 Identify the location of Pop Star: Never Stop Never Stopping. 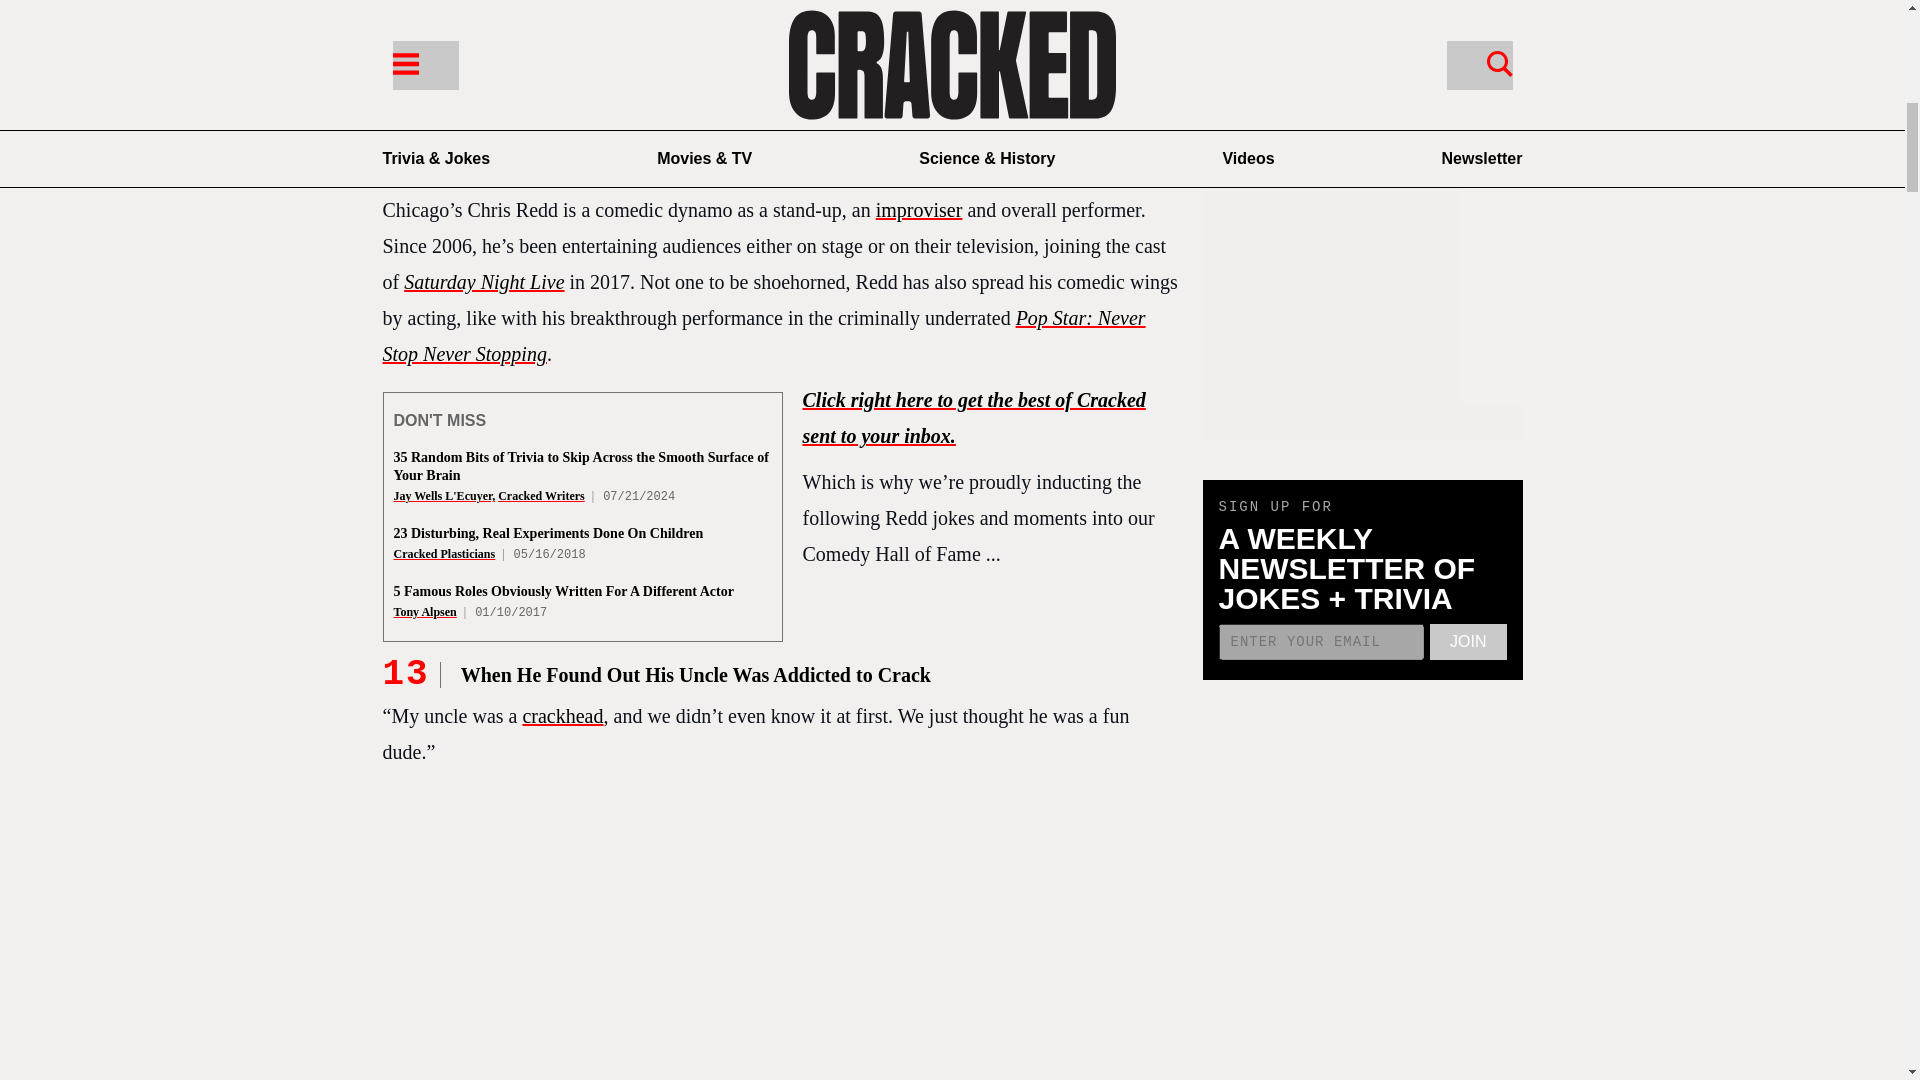
(763, 336).